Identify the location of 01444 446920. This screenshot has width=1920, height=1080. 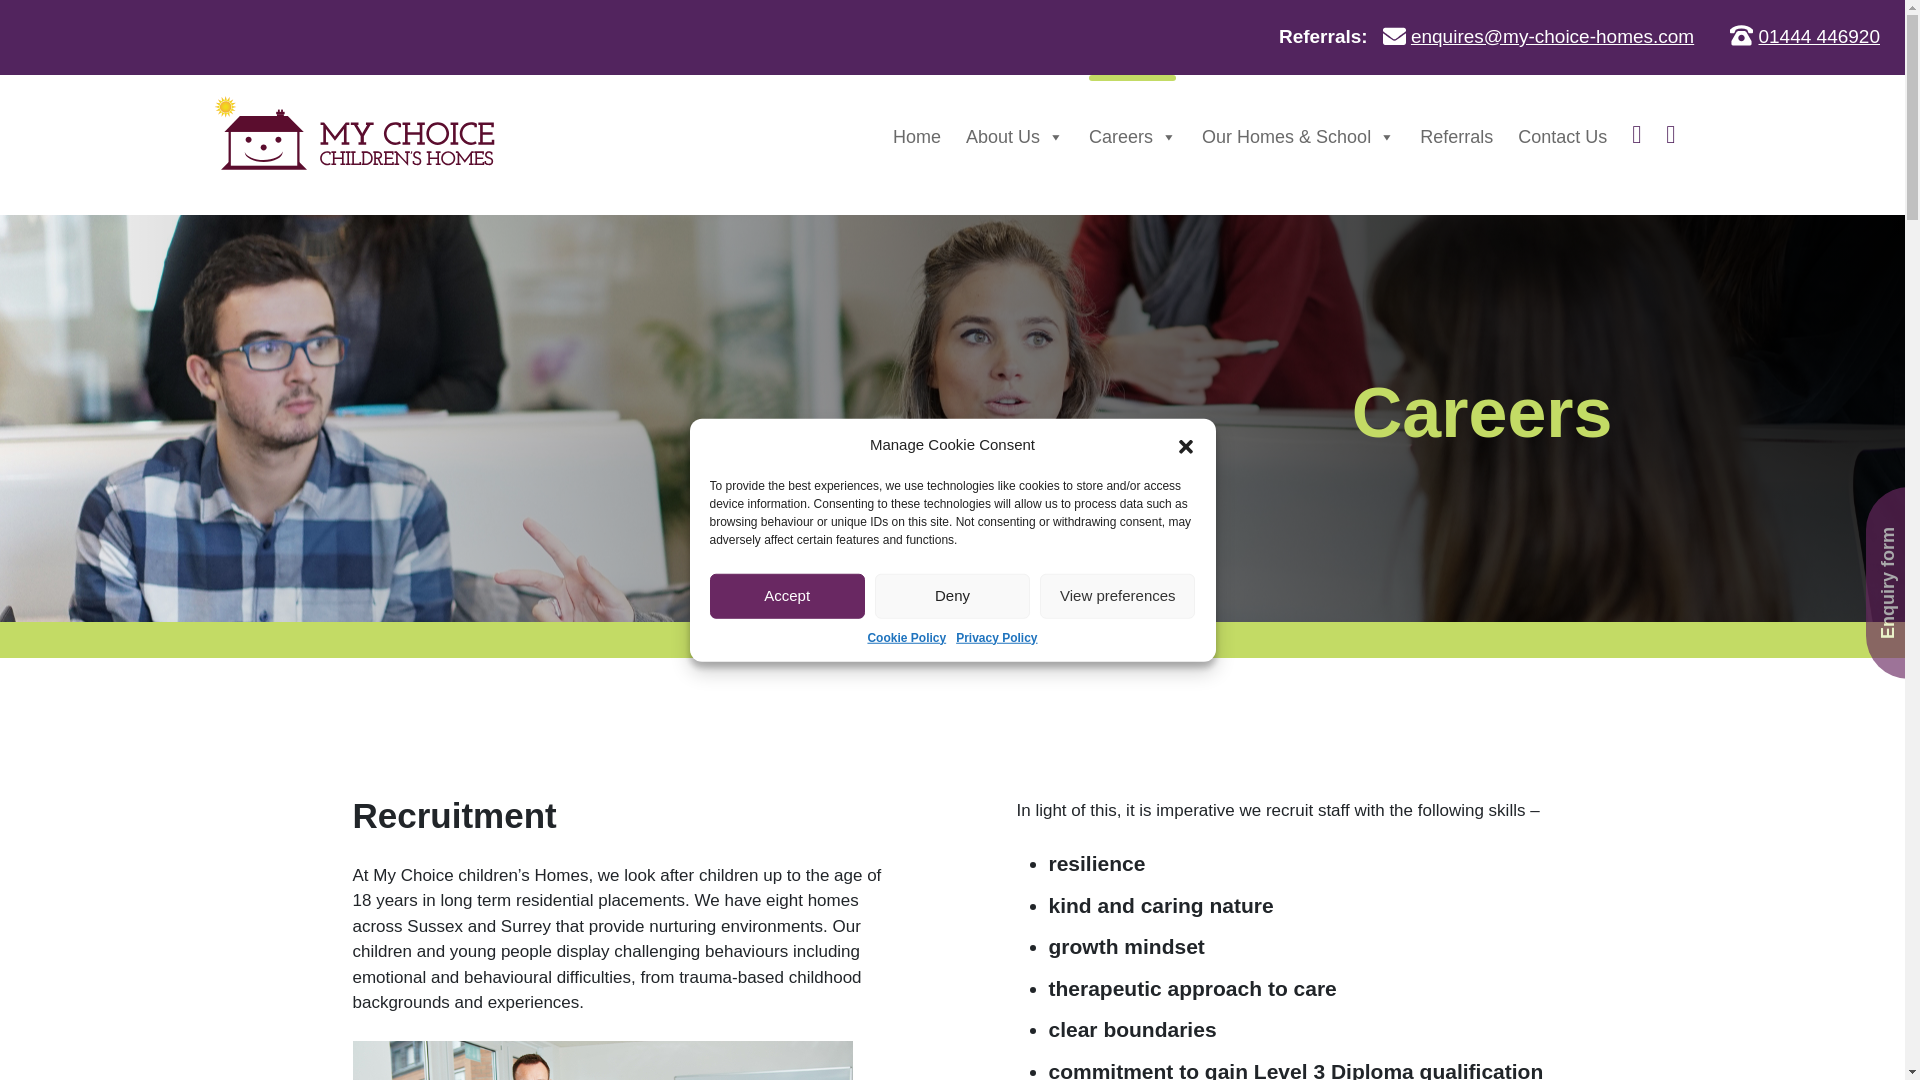
(1818, 36).